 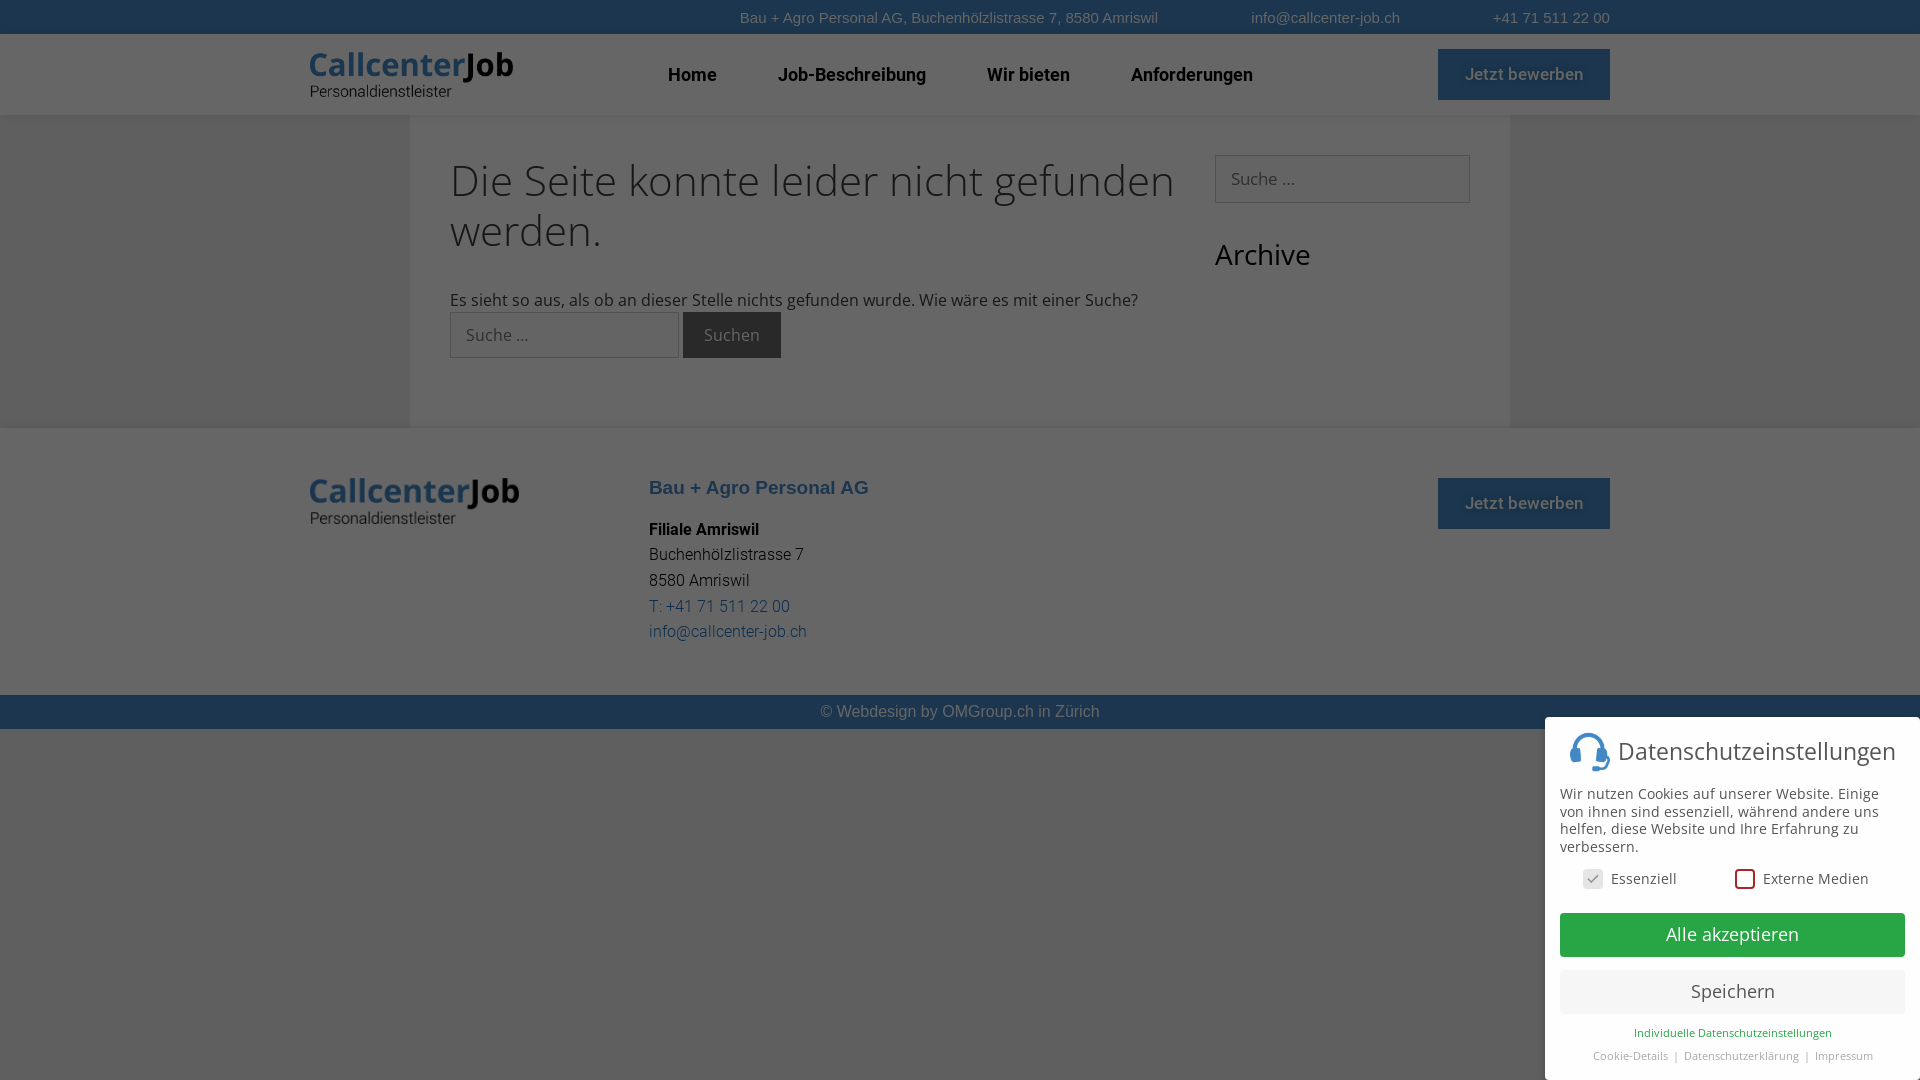 I want to click on +41 71 511 22 00, so click(x=1552, y=18).